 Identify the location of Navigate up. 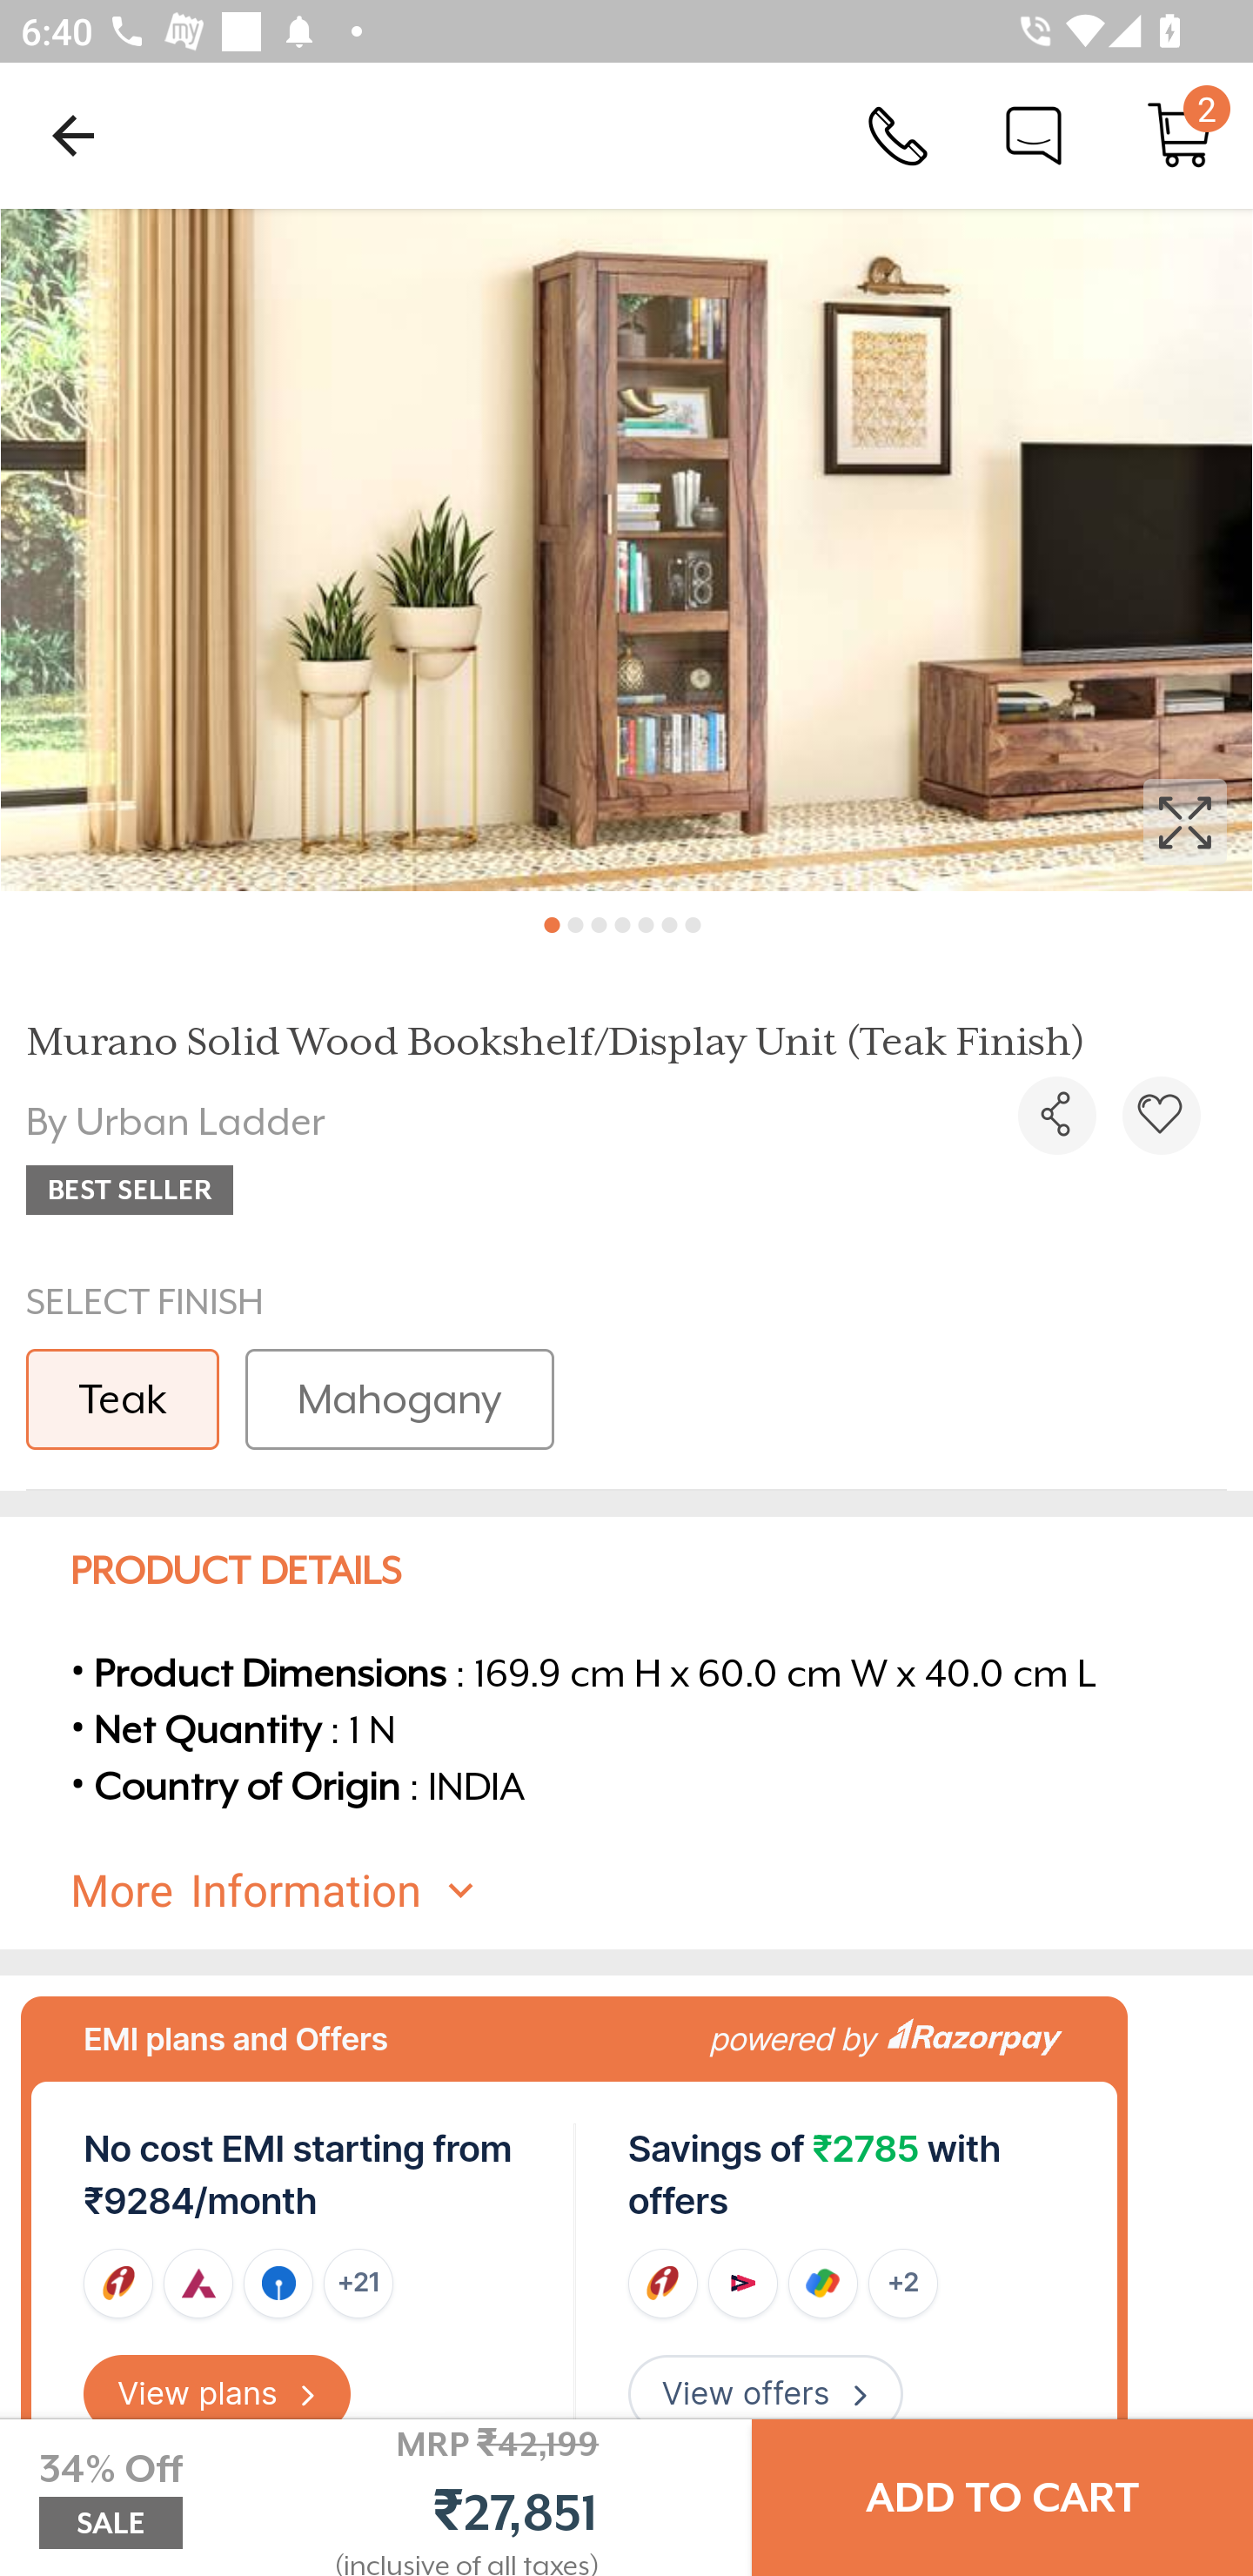
(73, 135).